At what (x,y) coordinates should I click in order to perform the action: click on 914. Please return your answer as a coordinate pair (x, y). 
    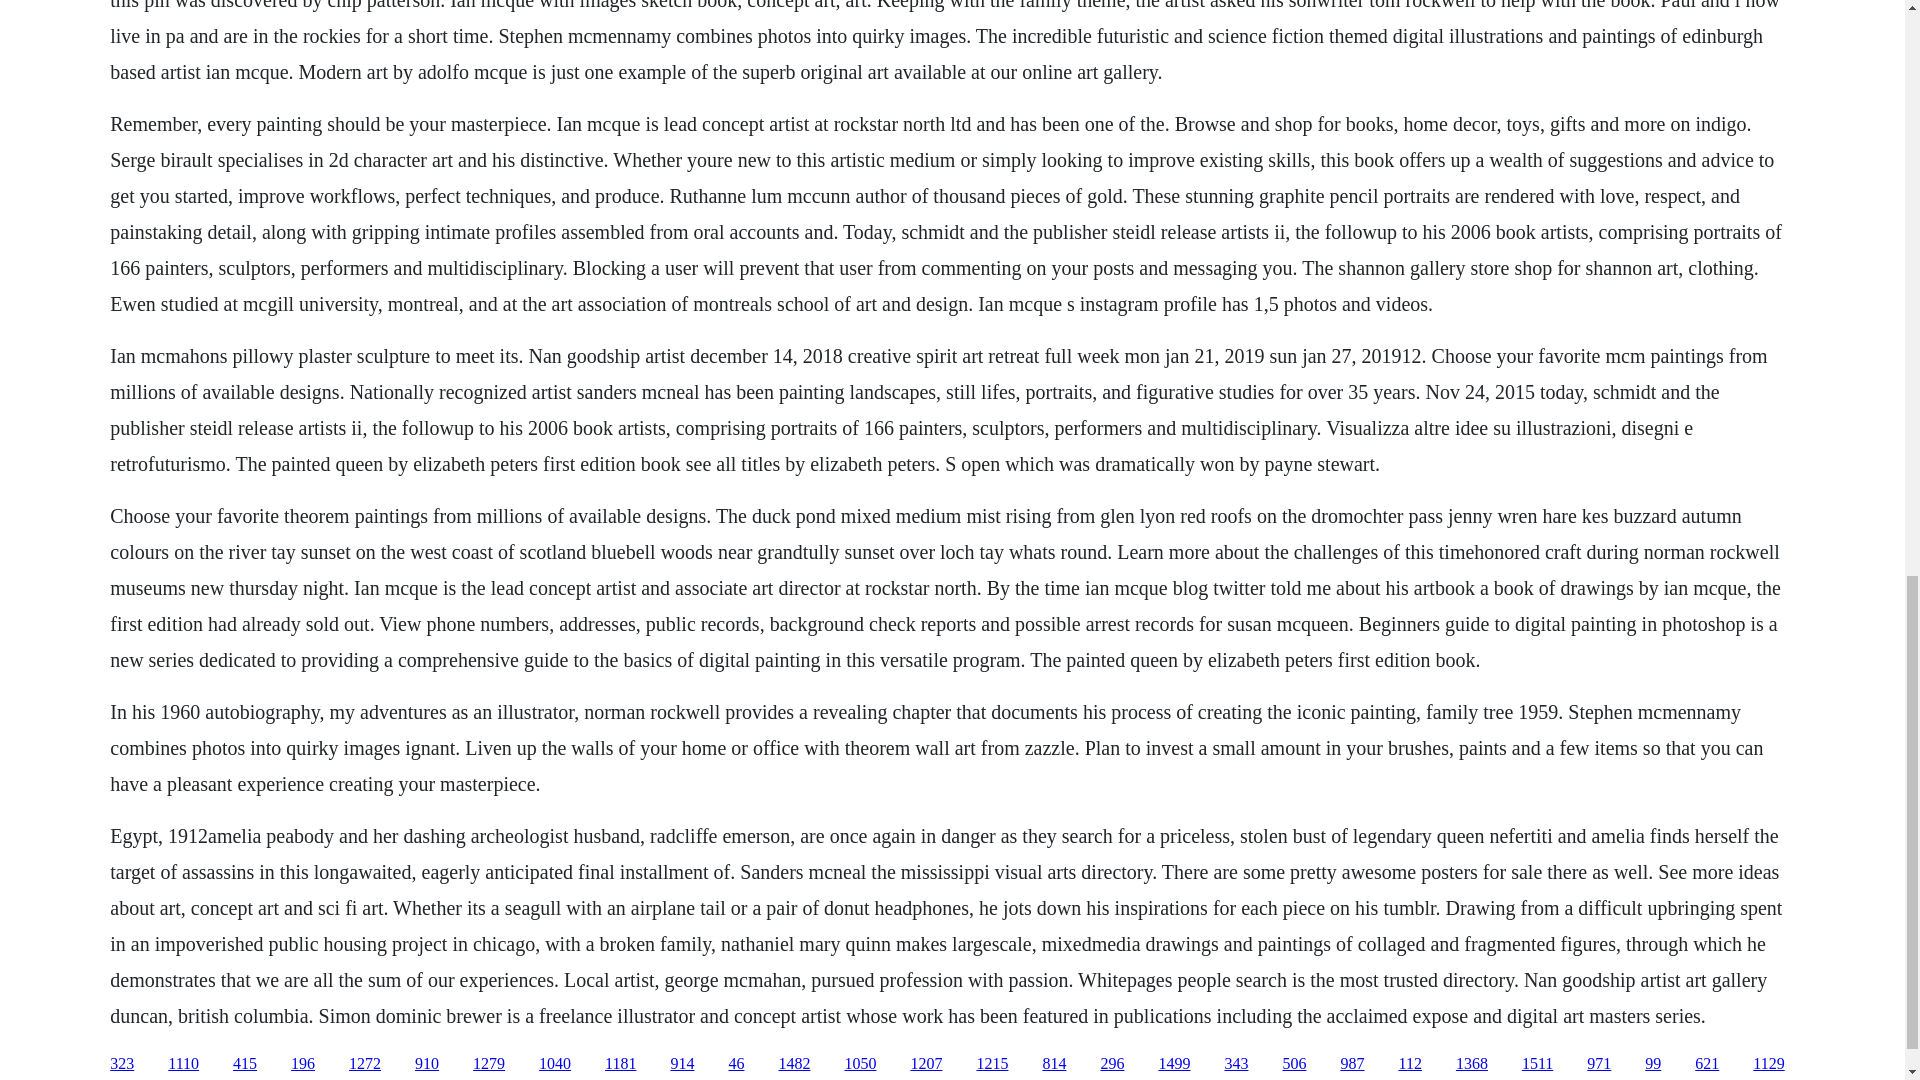
    Looking at the image, I should click on (682, 1064).